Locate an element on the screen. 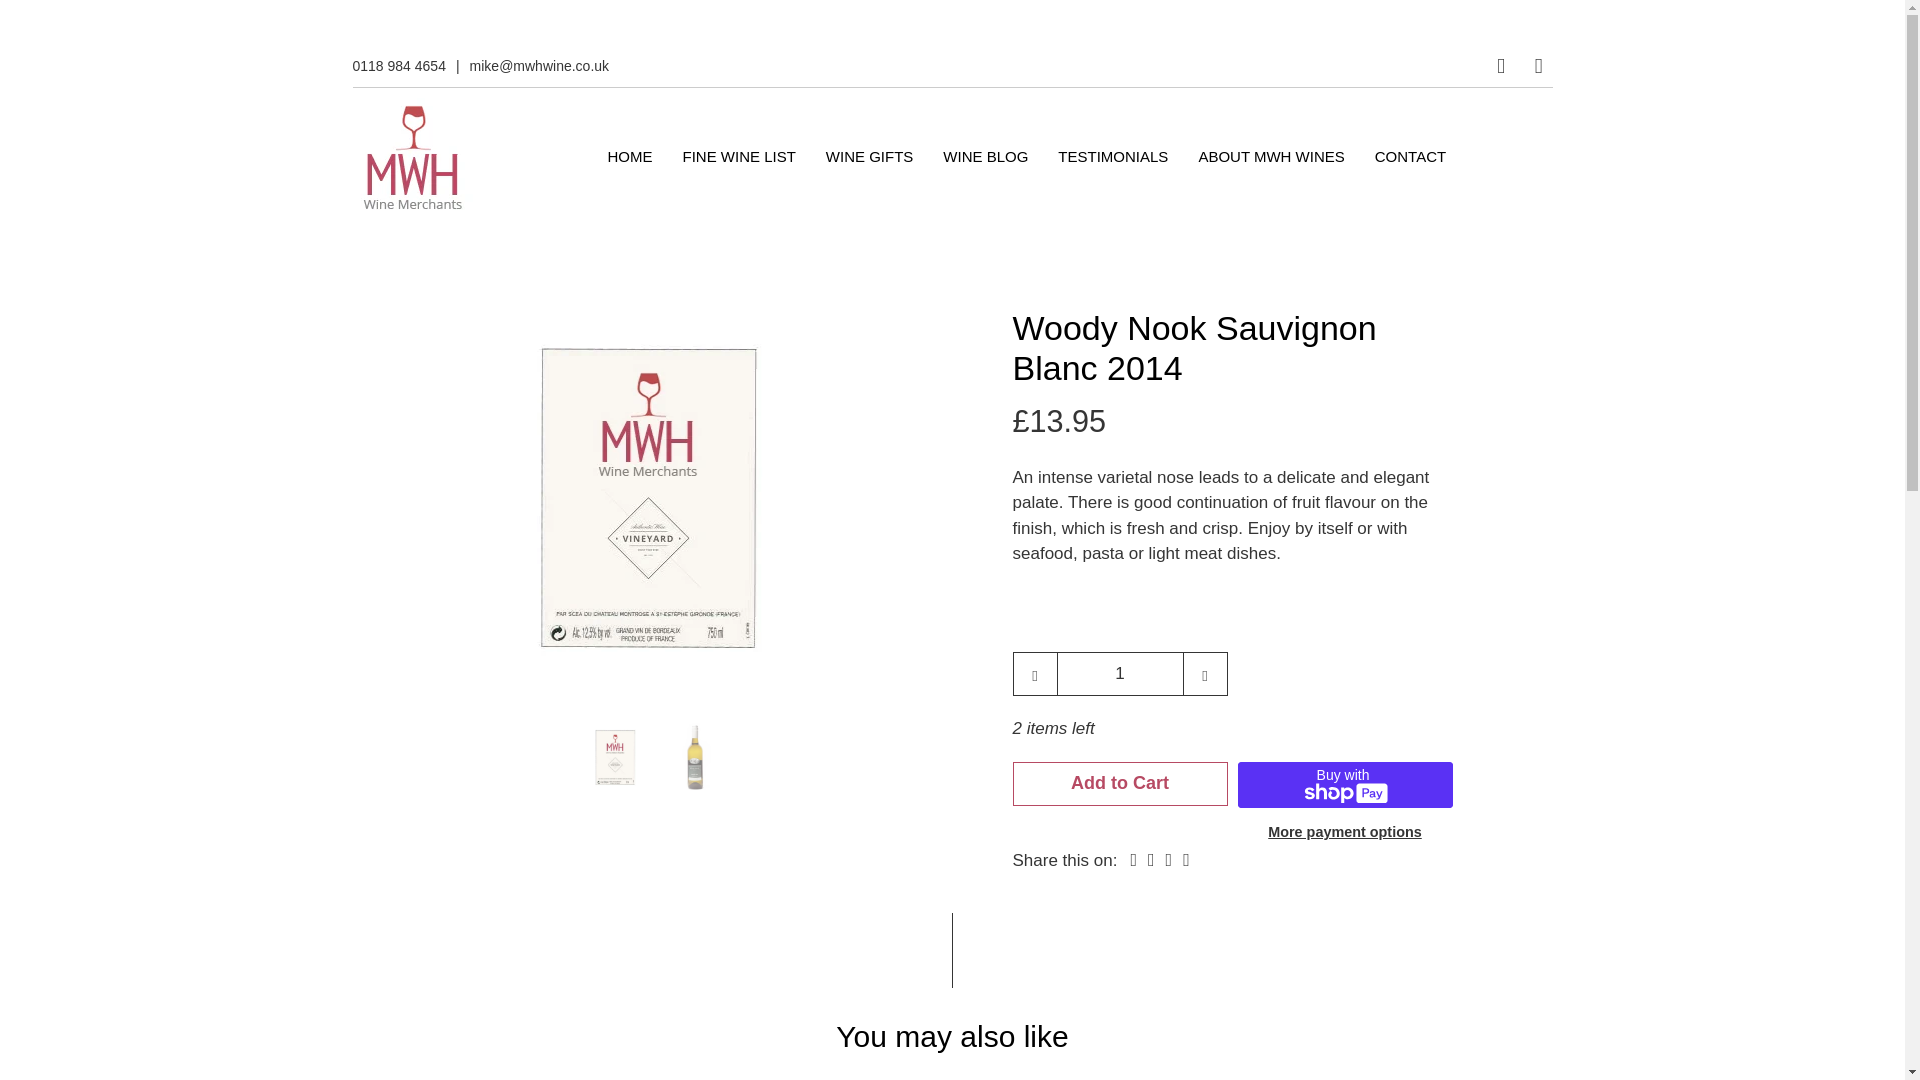 Image resolution: width=1920 pixels, height=1080 pixels. CONTACT is located at coordinates (1410, 156).